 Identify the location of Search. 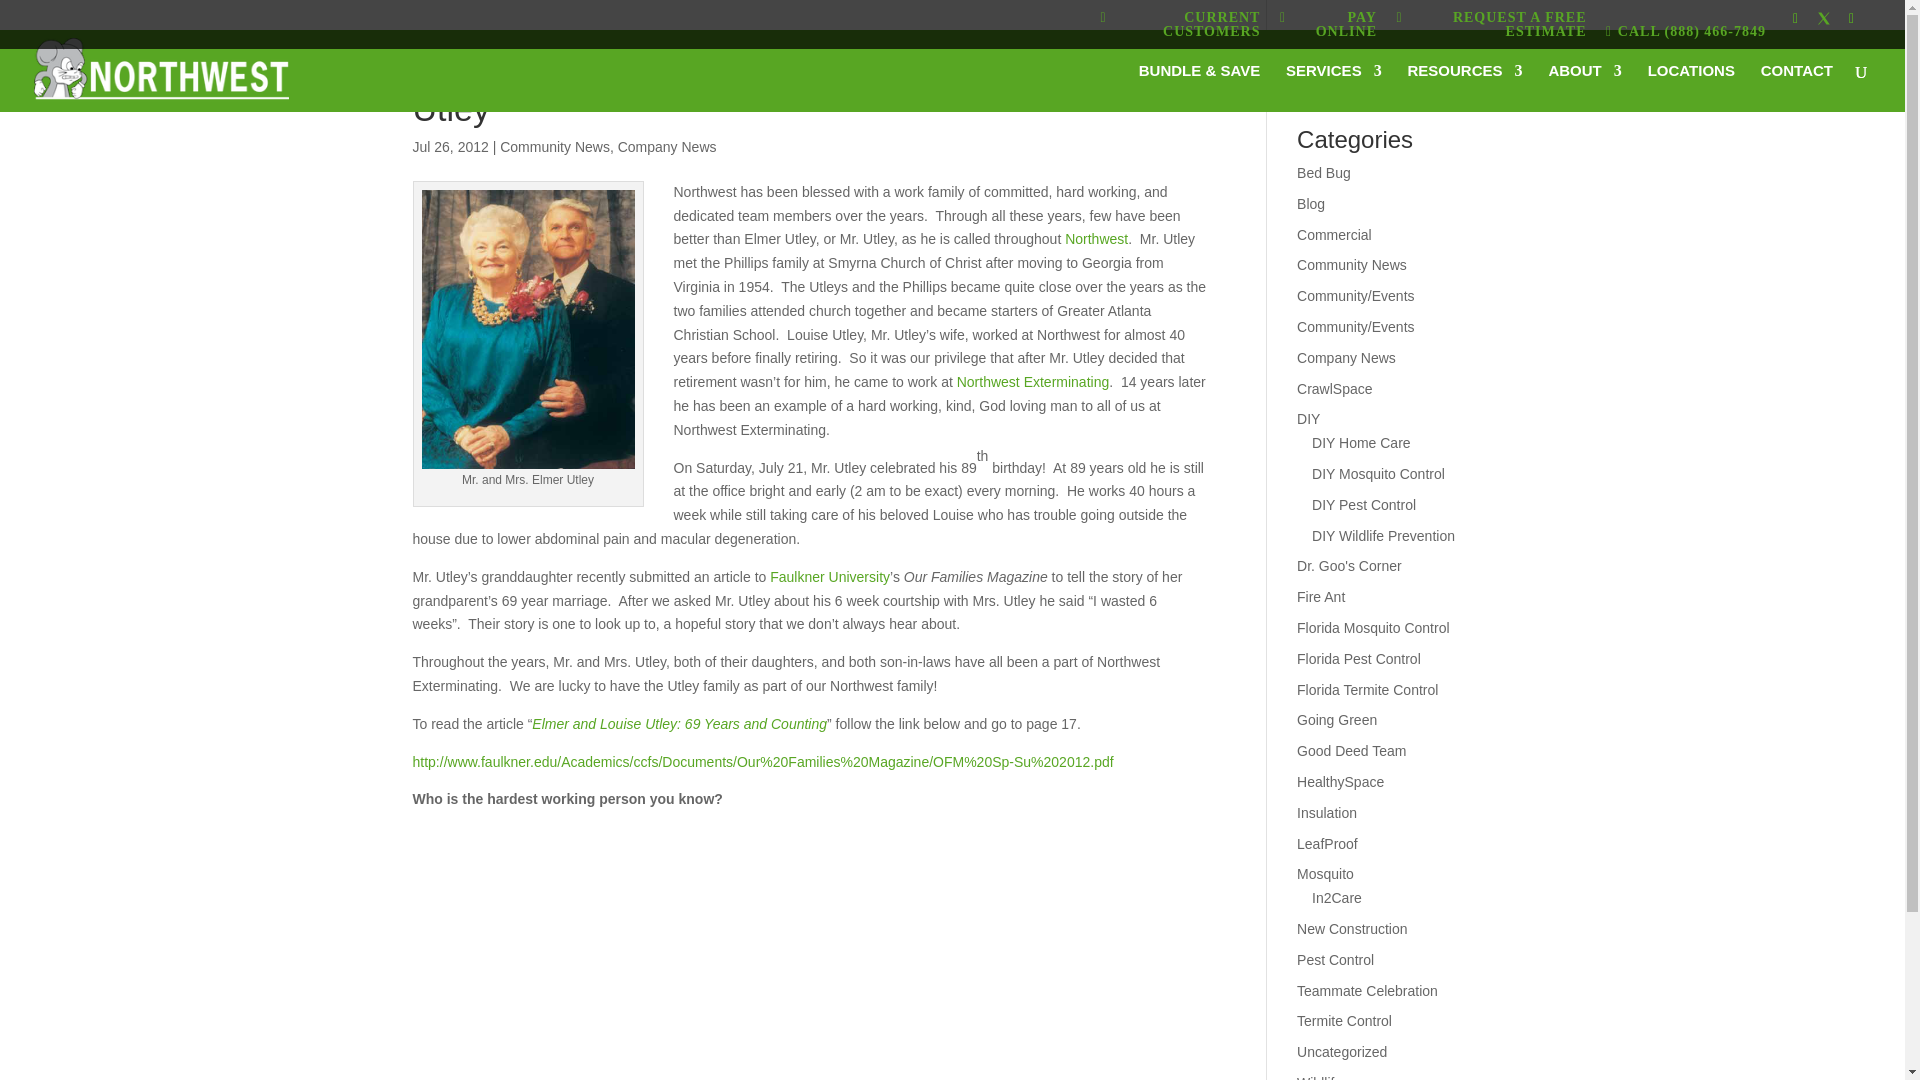
(1460, 78).